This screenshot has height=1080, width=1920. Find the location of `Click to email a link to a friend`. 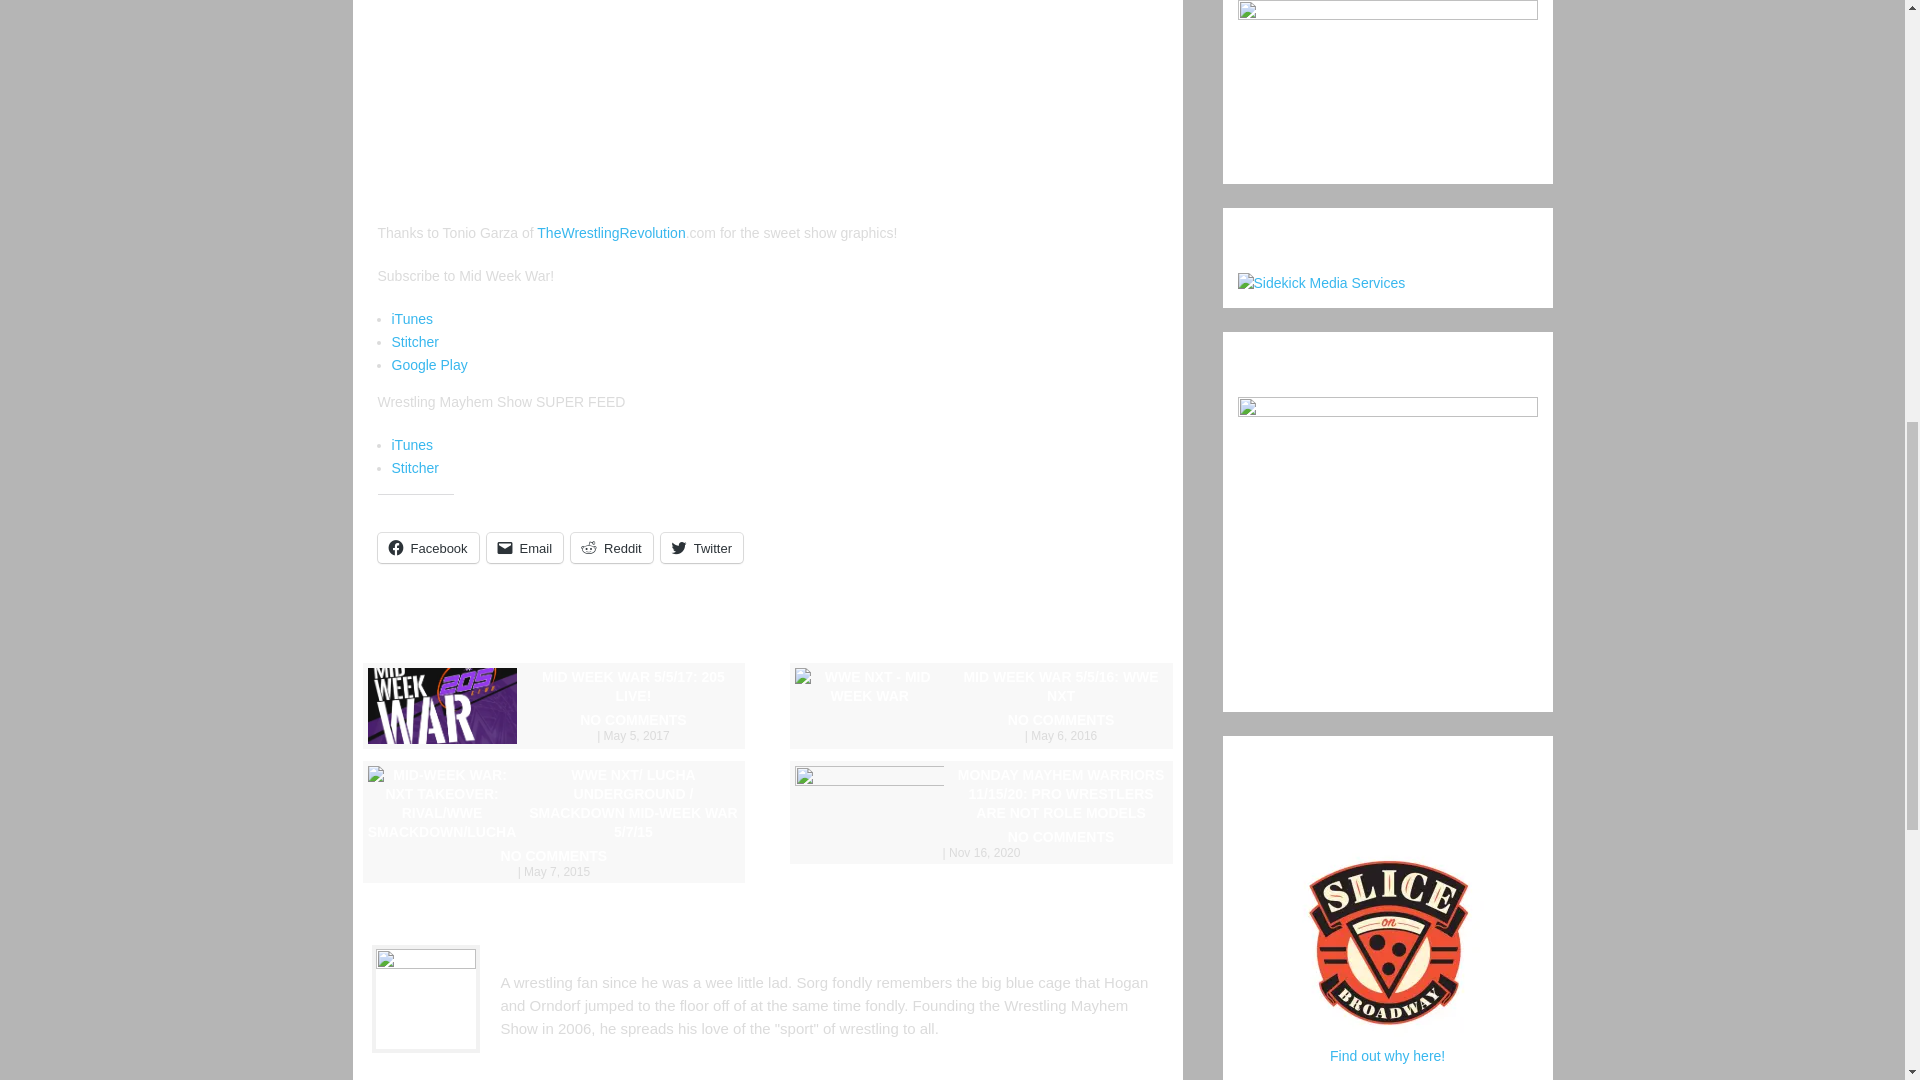

Click to email a link to a friend is located at coordinates (526, 548).